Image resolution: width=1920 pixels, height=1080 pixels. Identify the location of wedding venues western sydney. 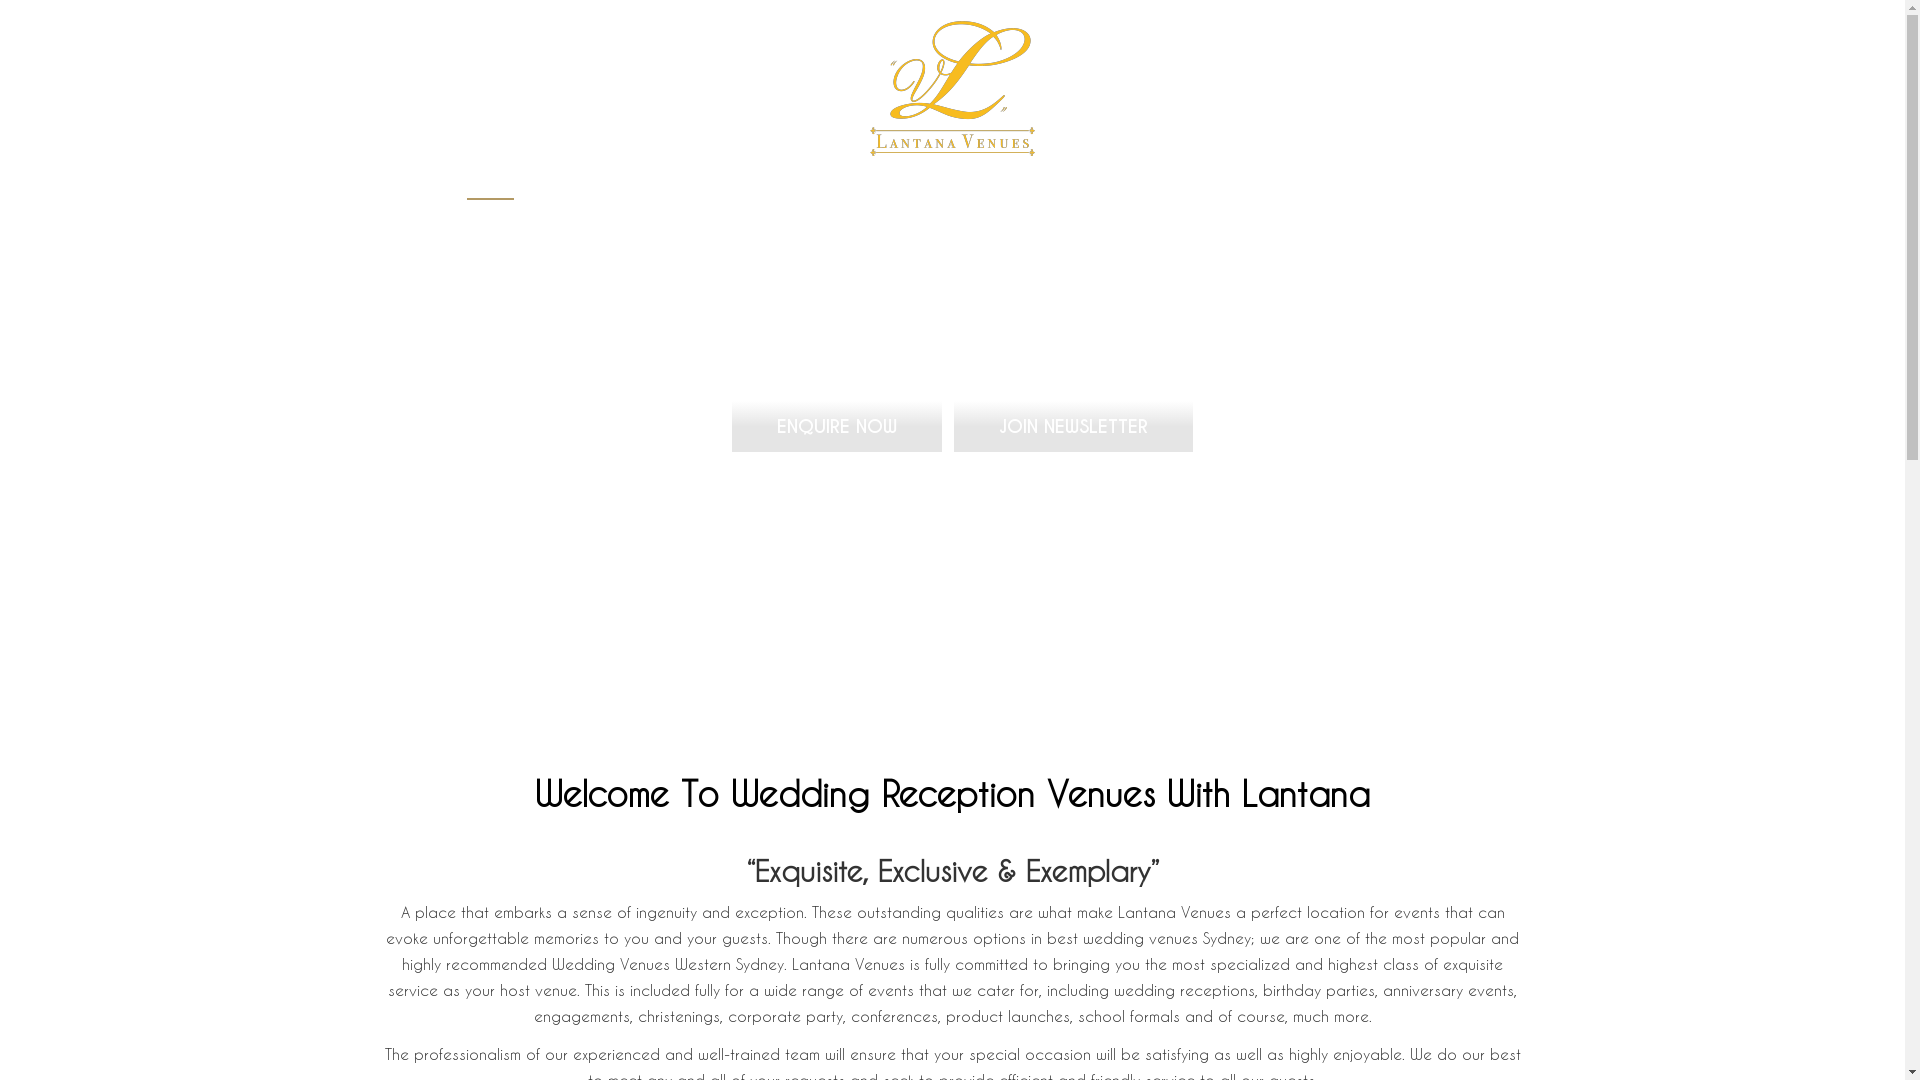
(952, 88).